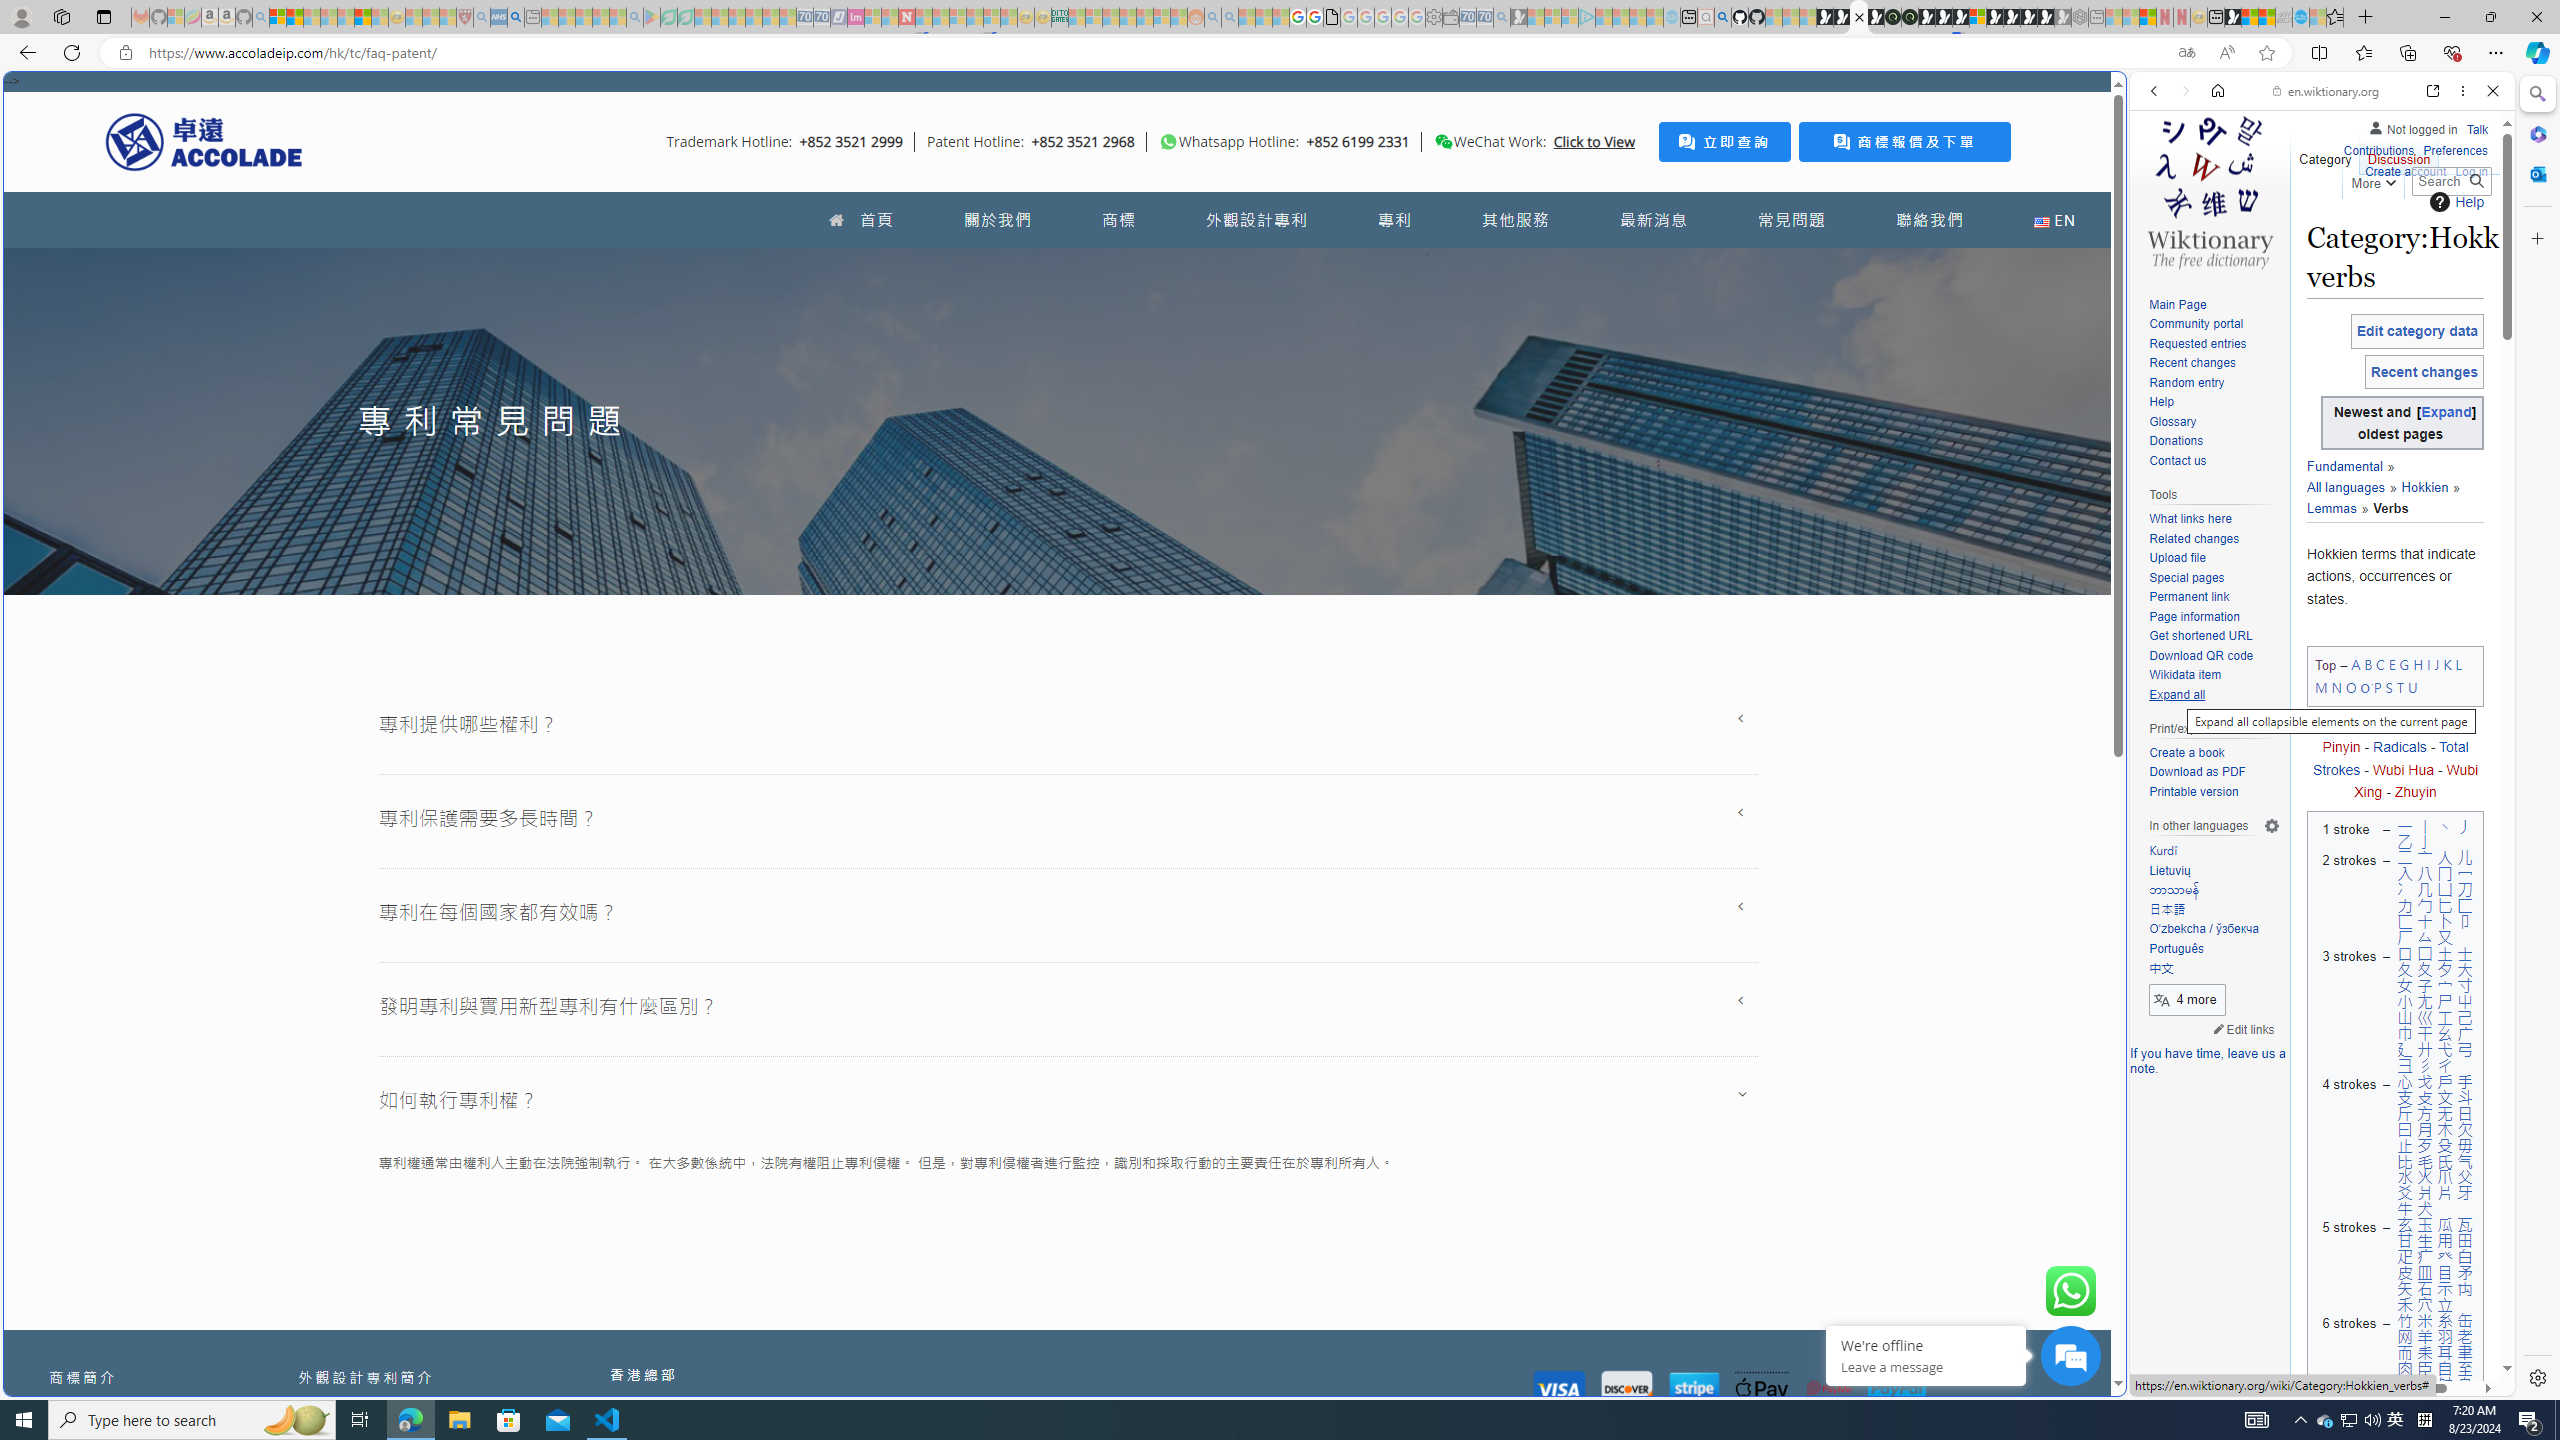 This screenshot has height=1440, width=2560. Describe the element at coordinates (2344, 467) in the screenshot. I see `Fundamental` at that location.